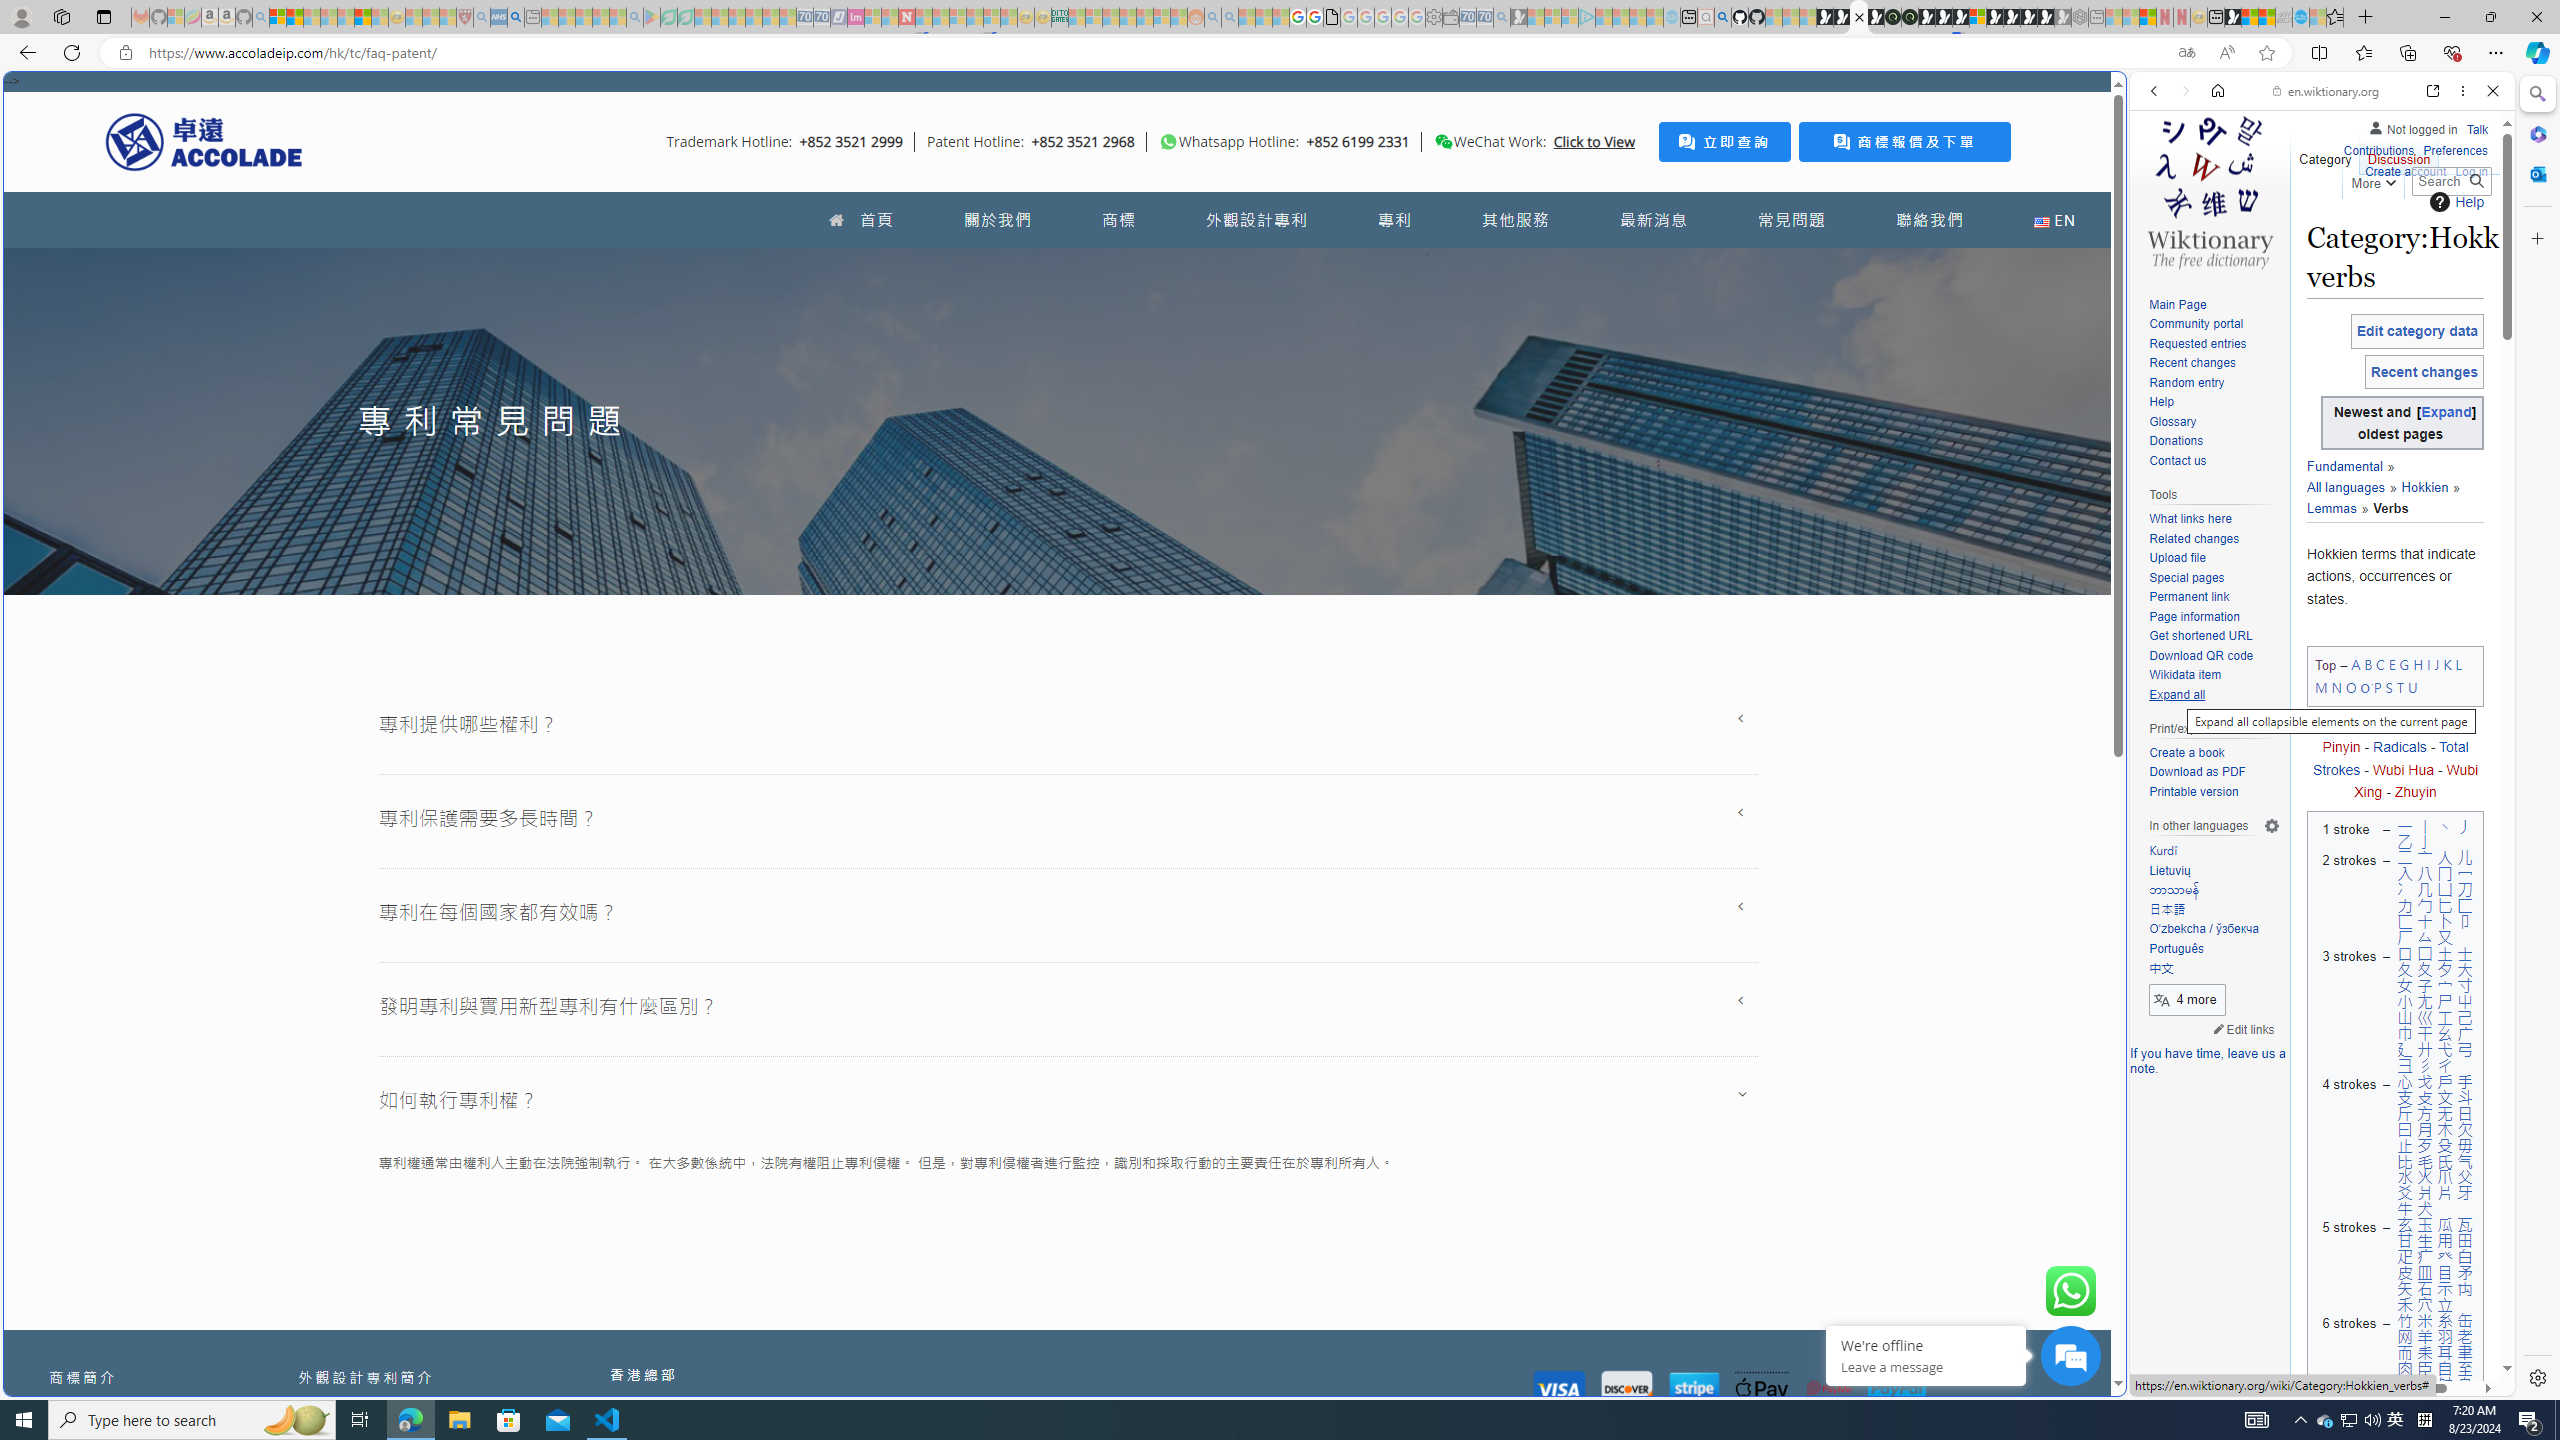 This screenshot has height=1440, width=2560. Describe the element at coordinates (2344, 467) in the screenshot. I see `Fundamental` at that location.